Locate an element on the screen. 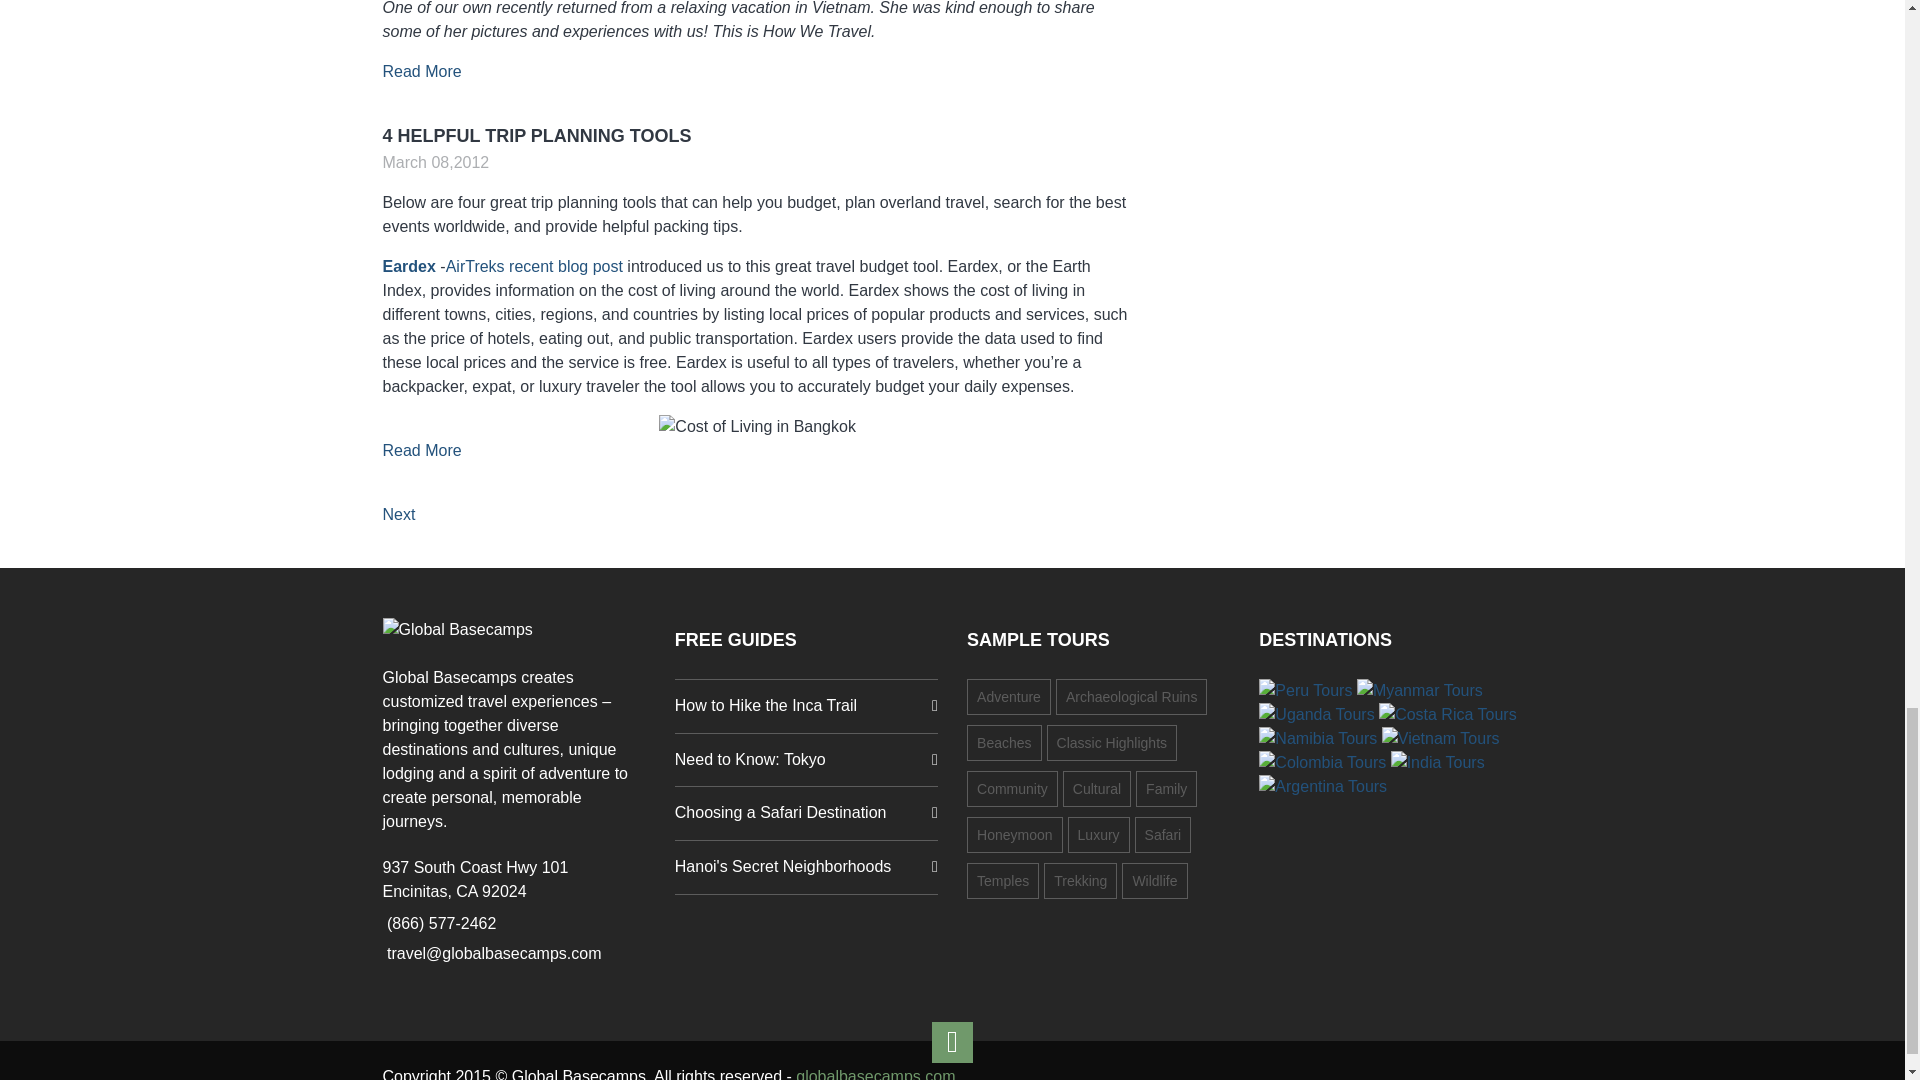 The image size is (1920, 1080). How to Hike the Inca Trail is located at coordinates (806, 706).